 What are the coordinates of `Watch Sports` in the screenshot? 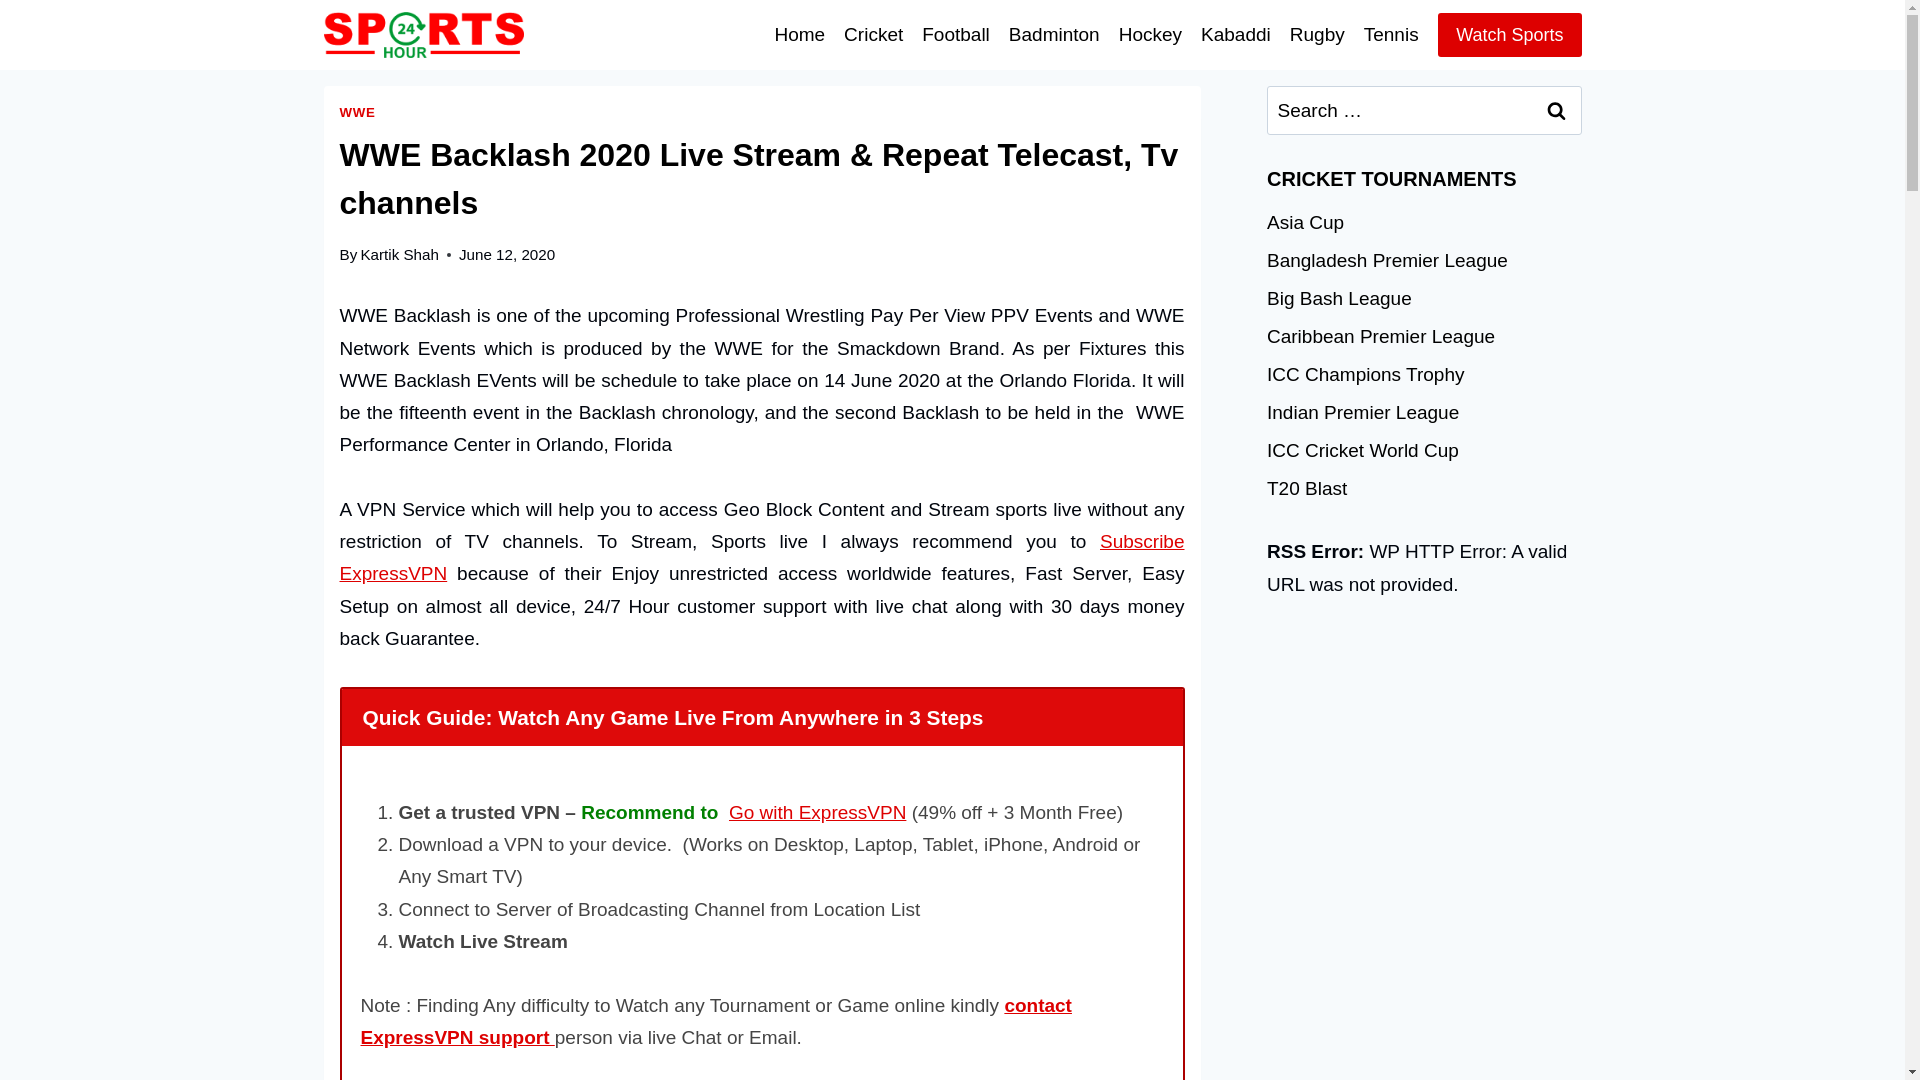 It's located at (1509, 34).